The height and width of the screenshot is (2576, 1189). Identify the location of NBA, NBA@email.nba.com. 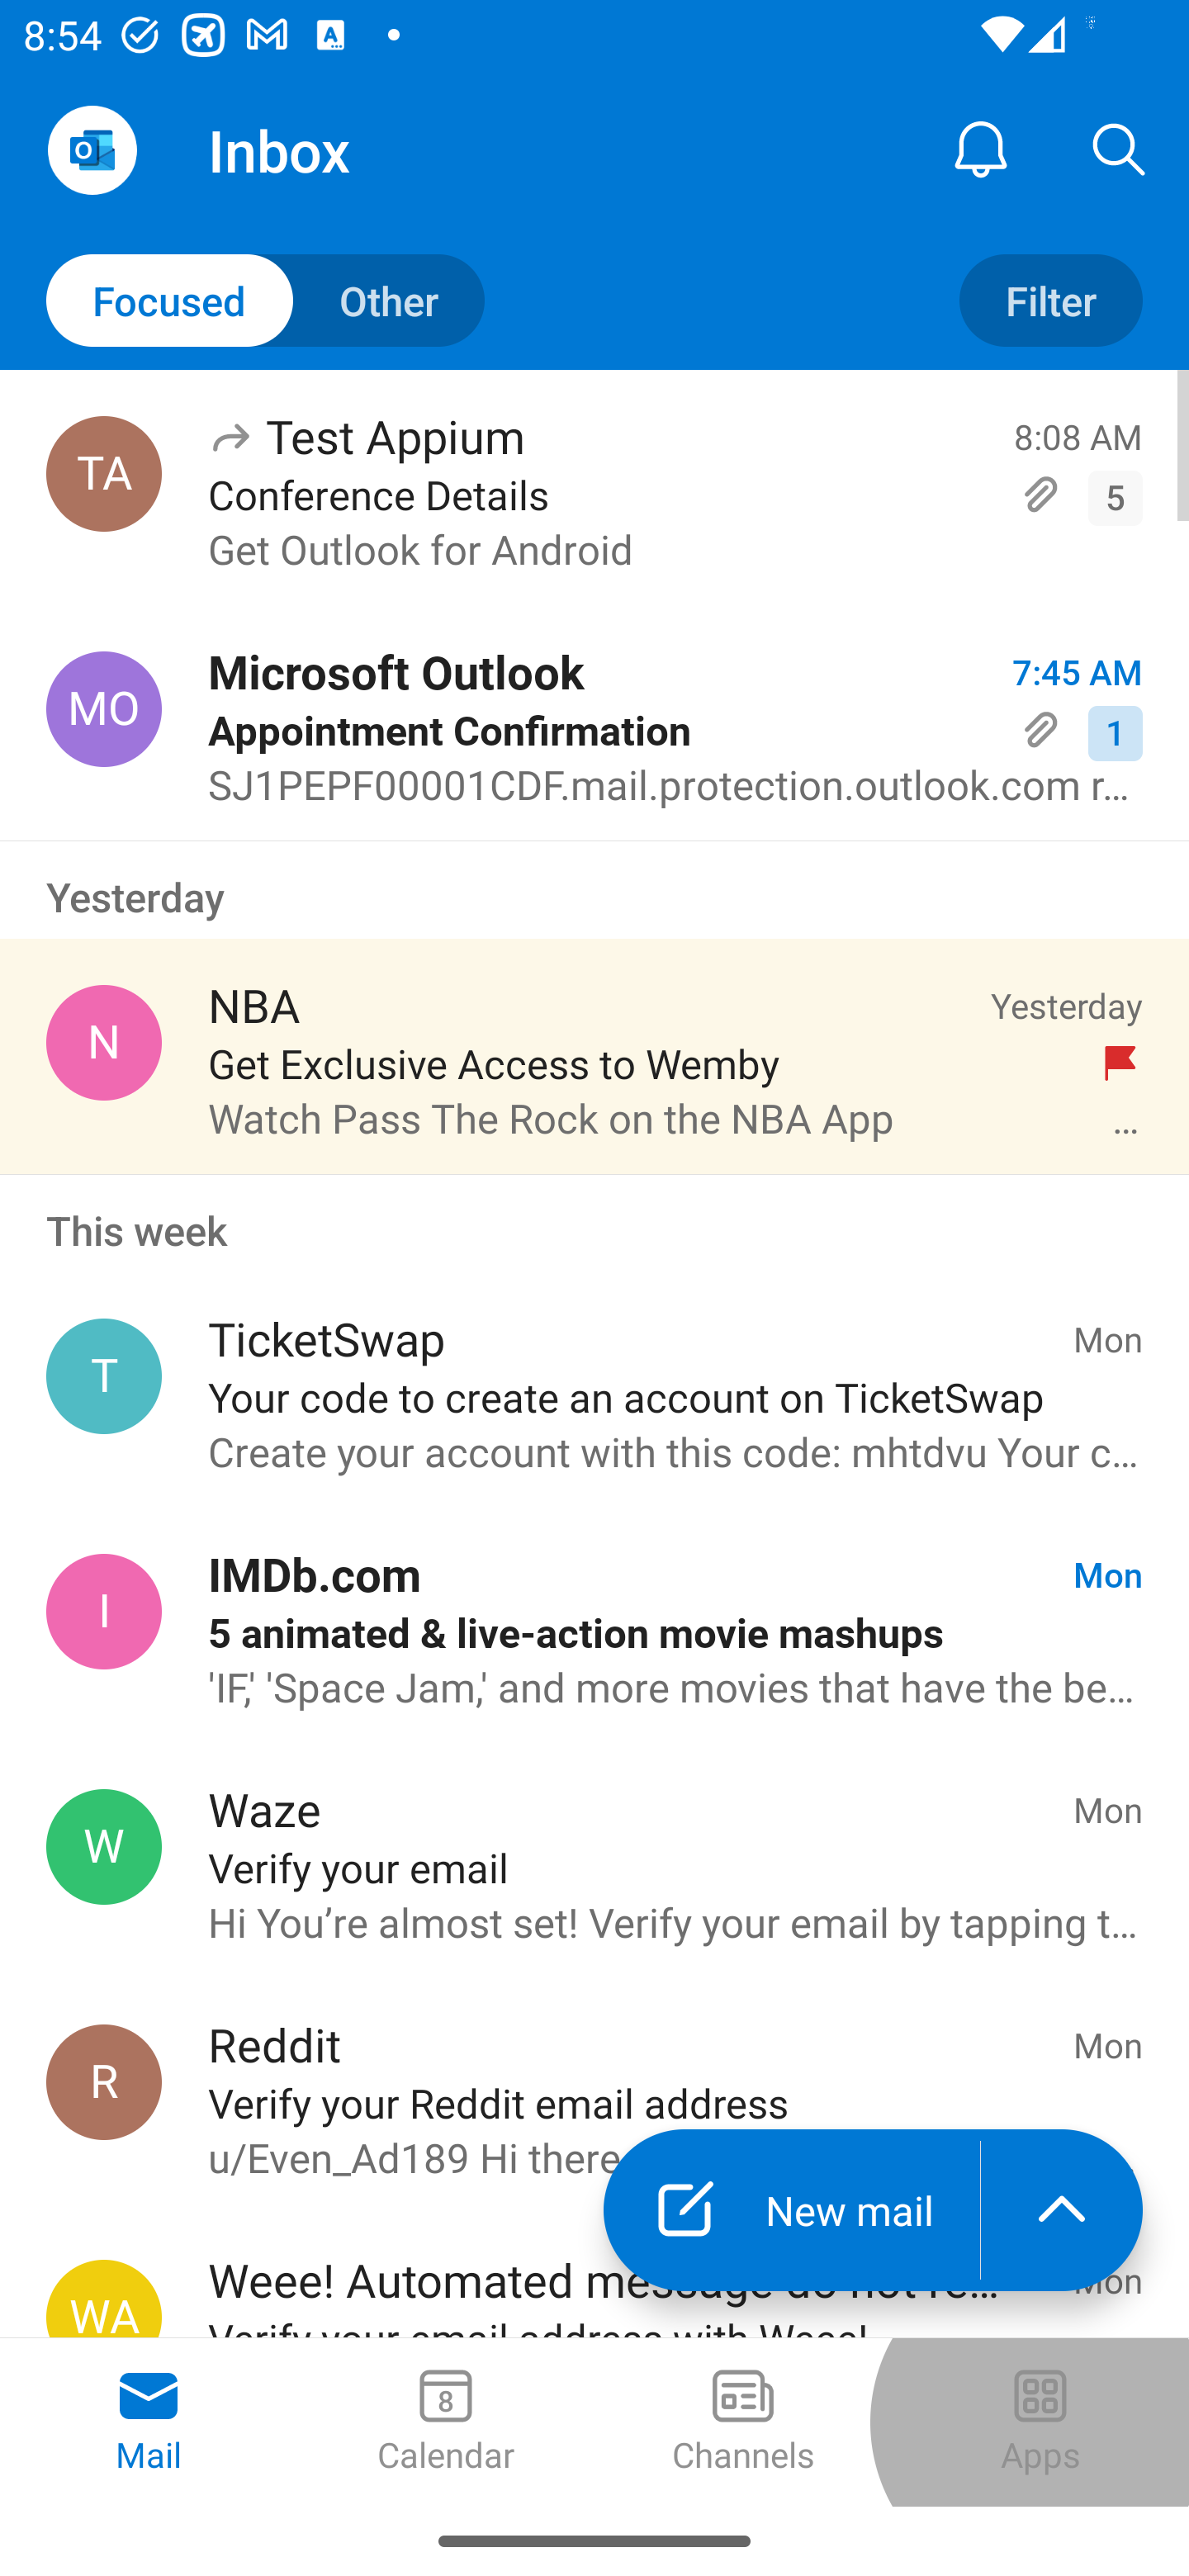
(104, 1042).